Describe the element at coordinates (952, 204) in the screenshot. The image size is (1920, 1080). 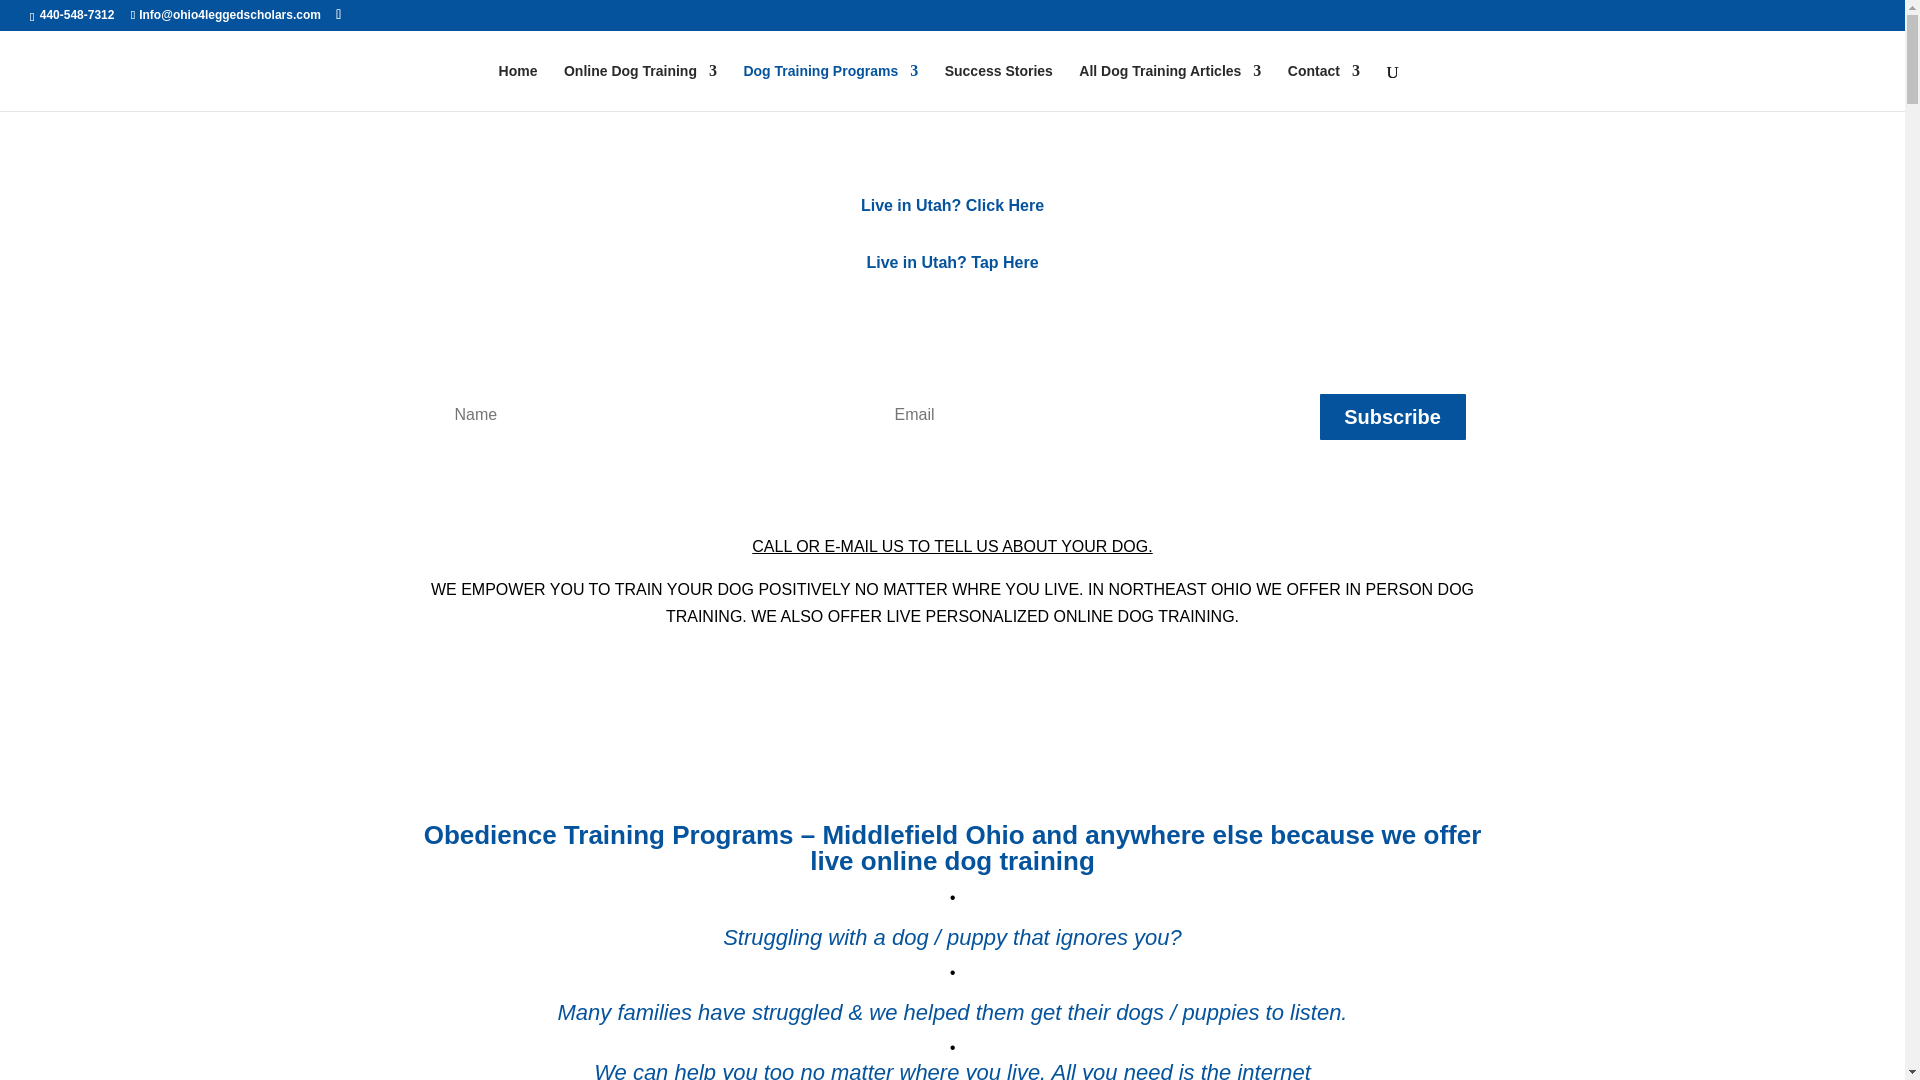
I see `Live in Utah? Click Here` at that location.